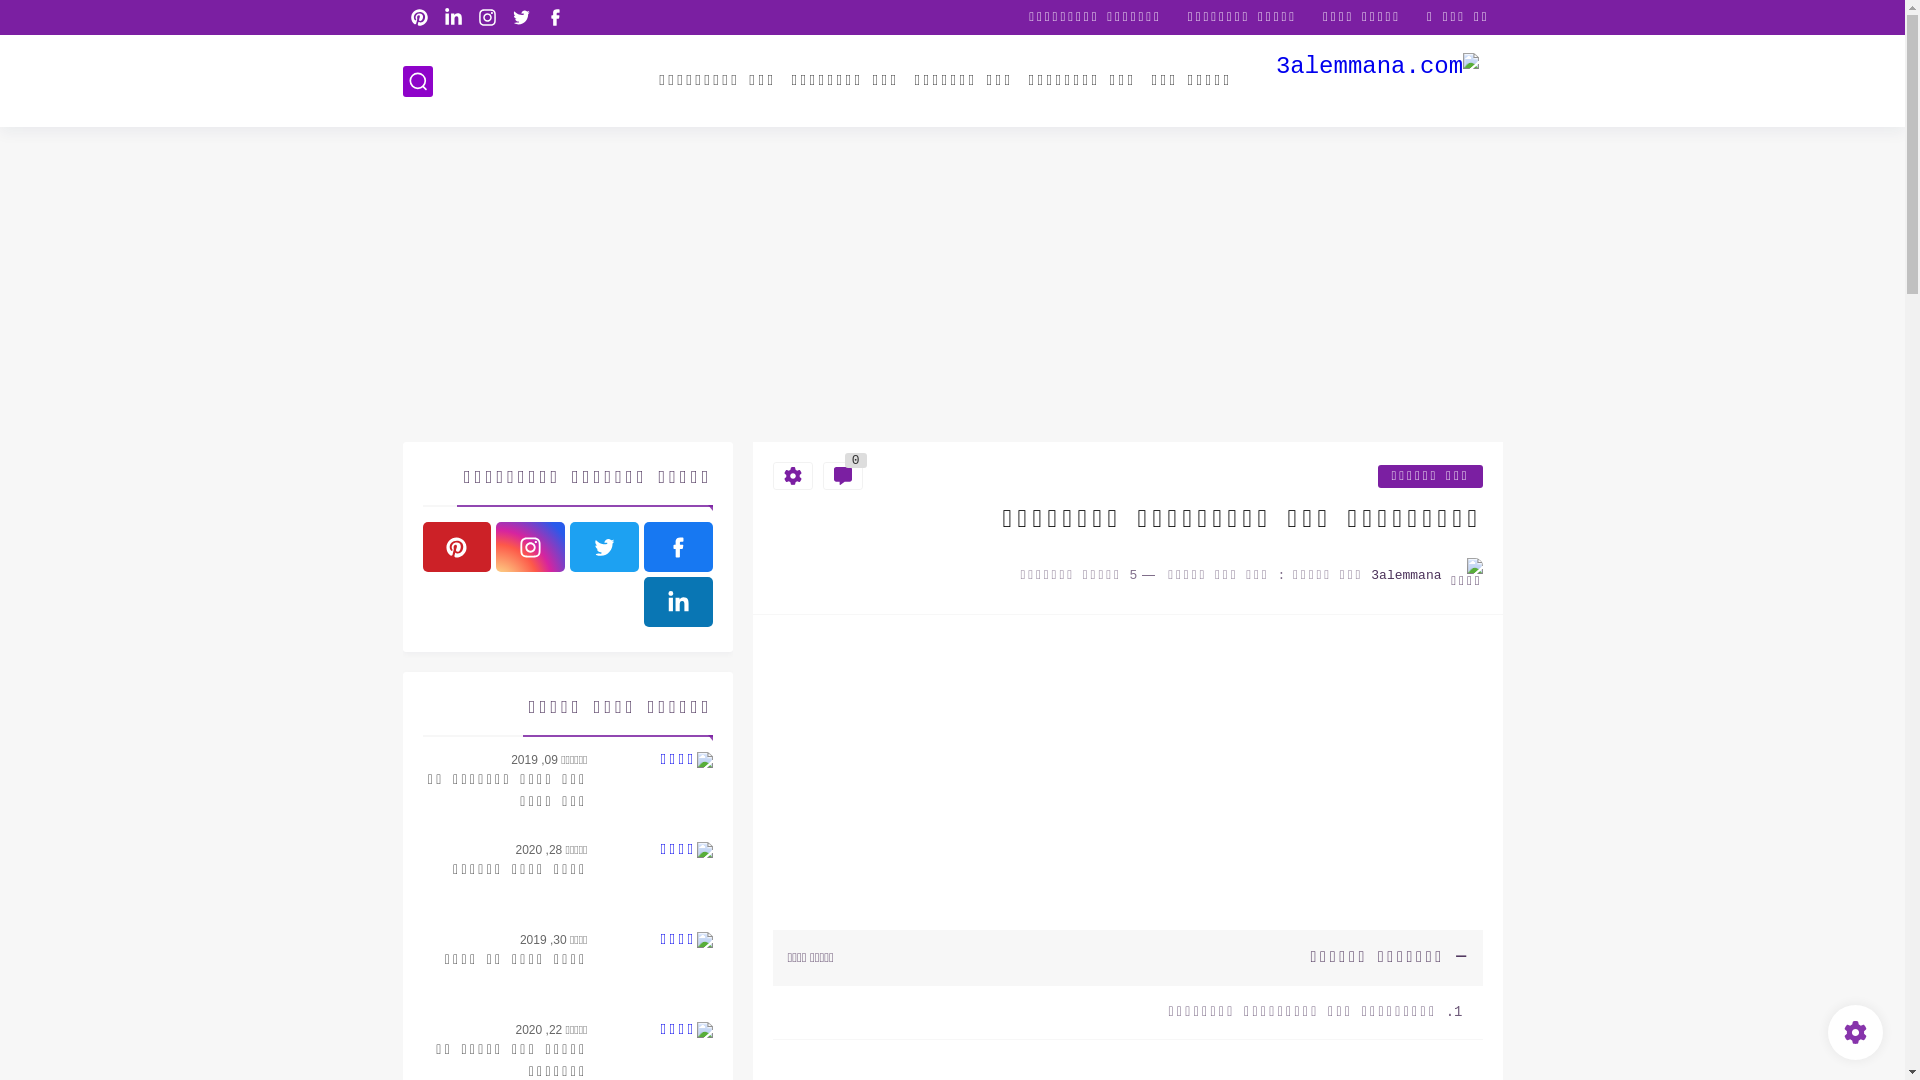 The image size is (1920, 1080). Describe the element at coordinates (952, 287) in the screenshot. I see `Advertisement` at that location.